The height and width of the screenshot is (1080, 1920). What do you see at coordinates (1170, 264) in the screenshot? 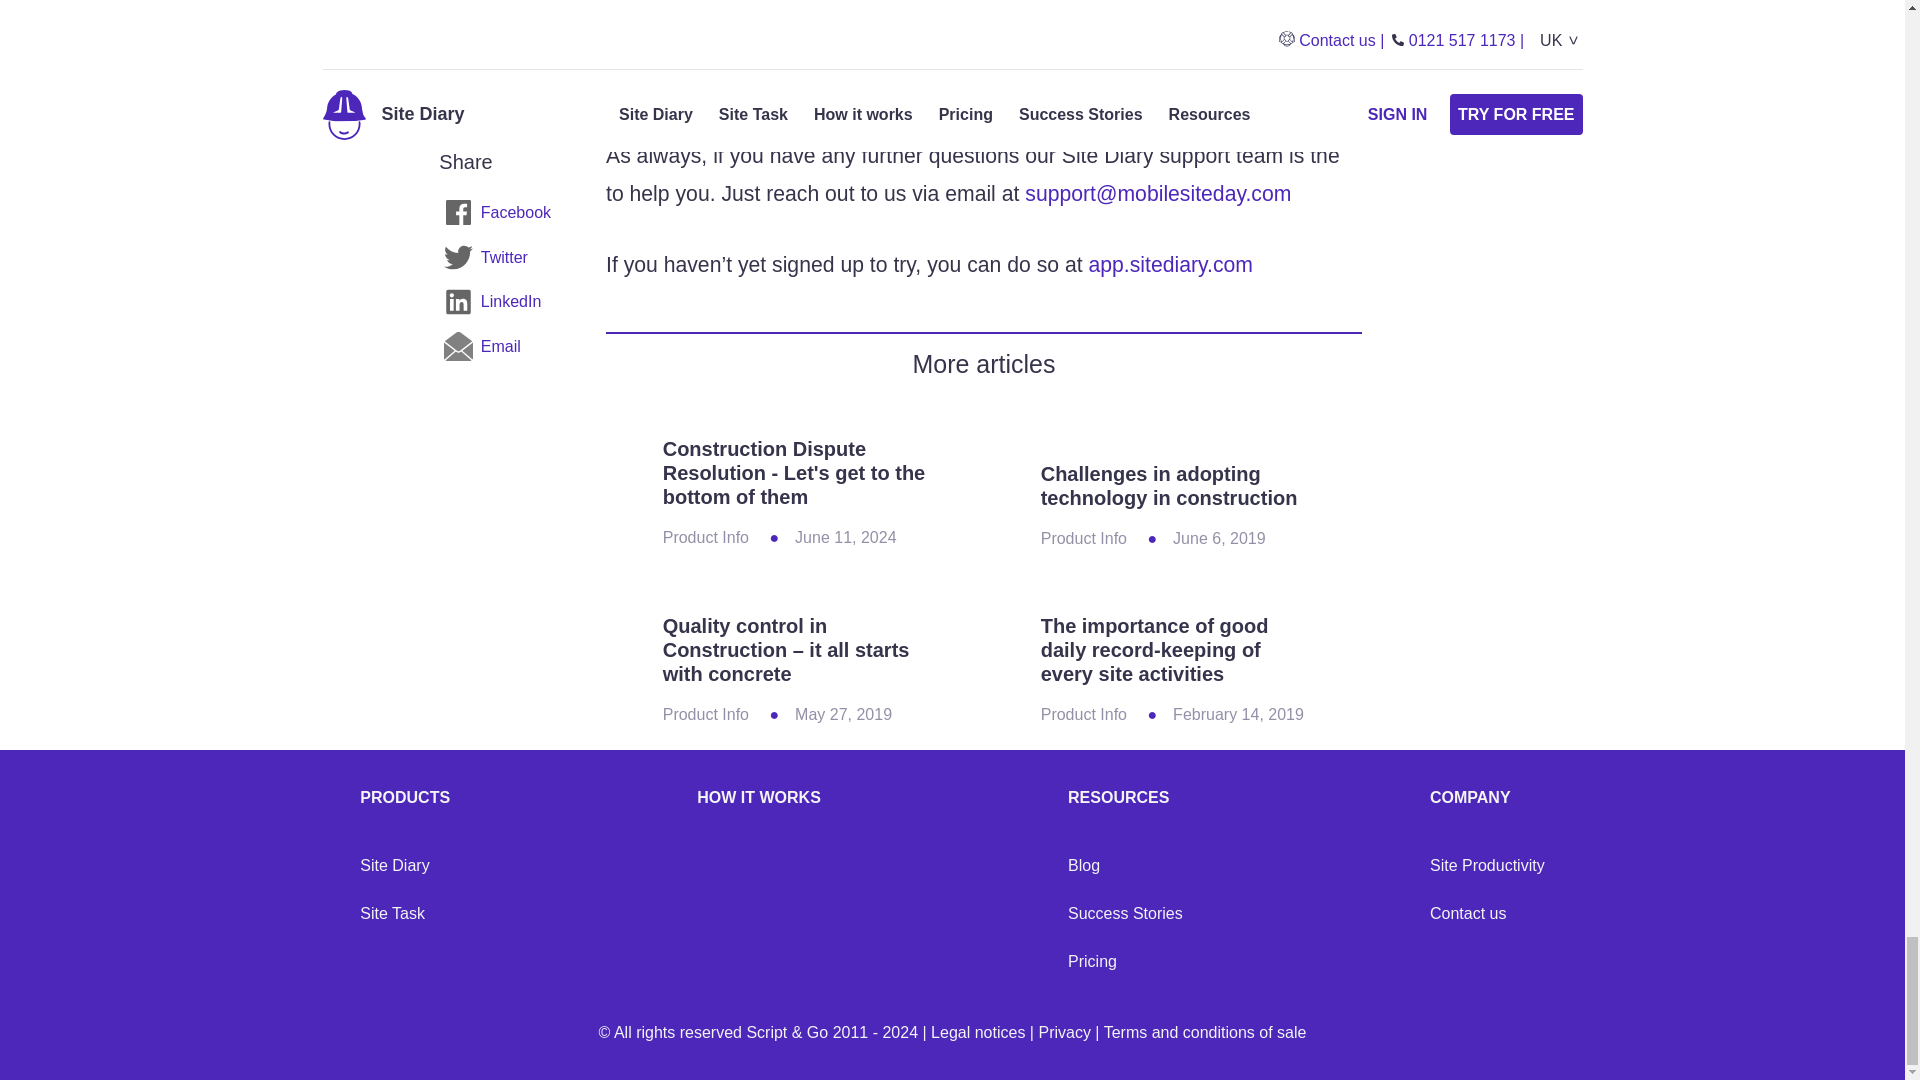
I see `app.sitediary.com` at bounding box center [1170, 264].